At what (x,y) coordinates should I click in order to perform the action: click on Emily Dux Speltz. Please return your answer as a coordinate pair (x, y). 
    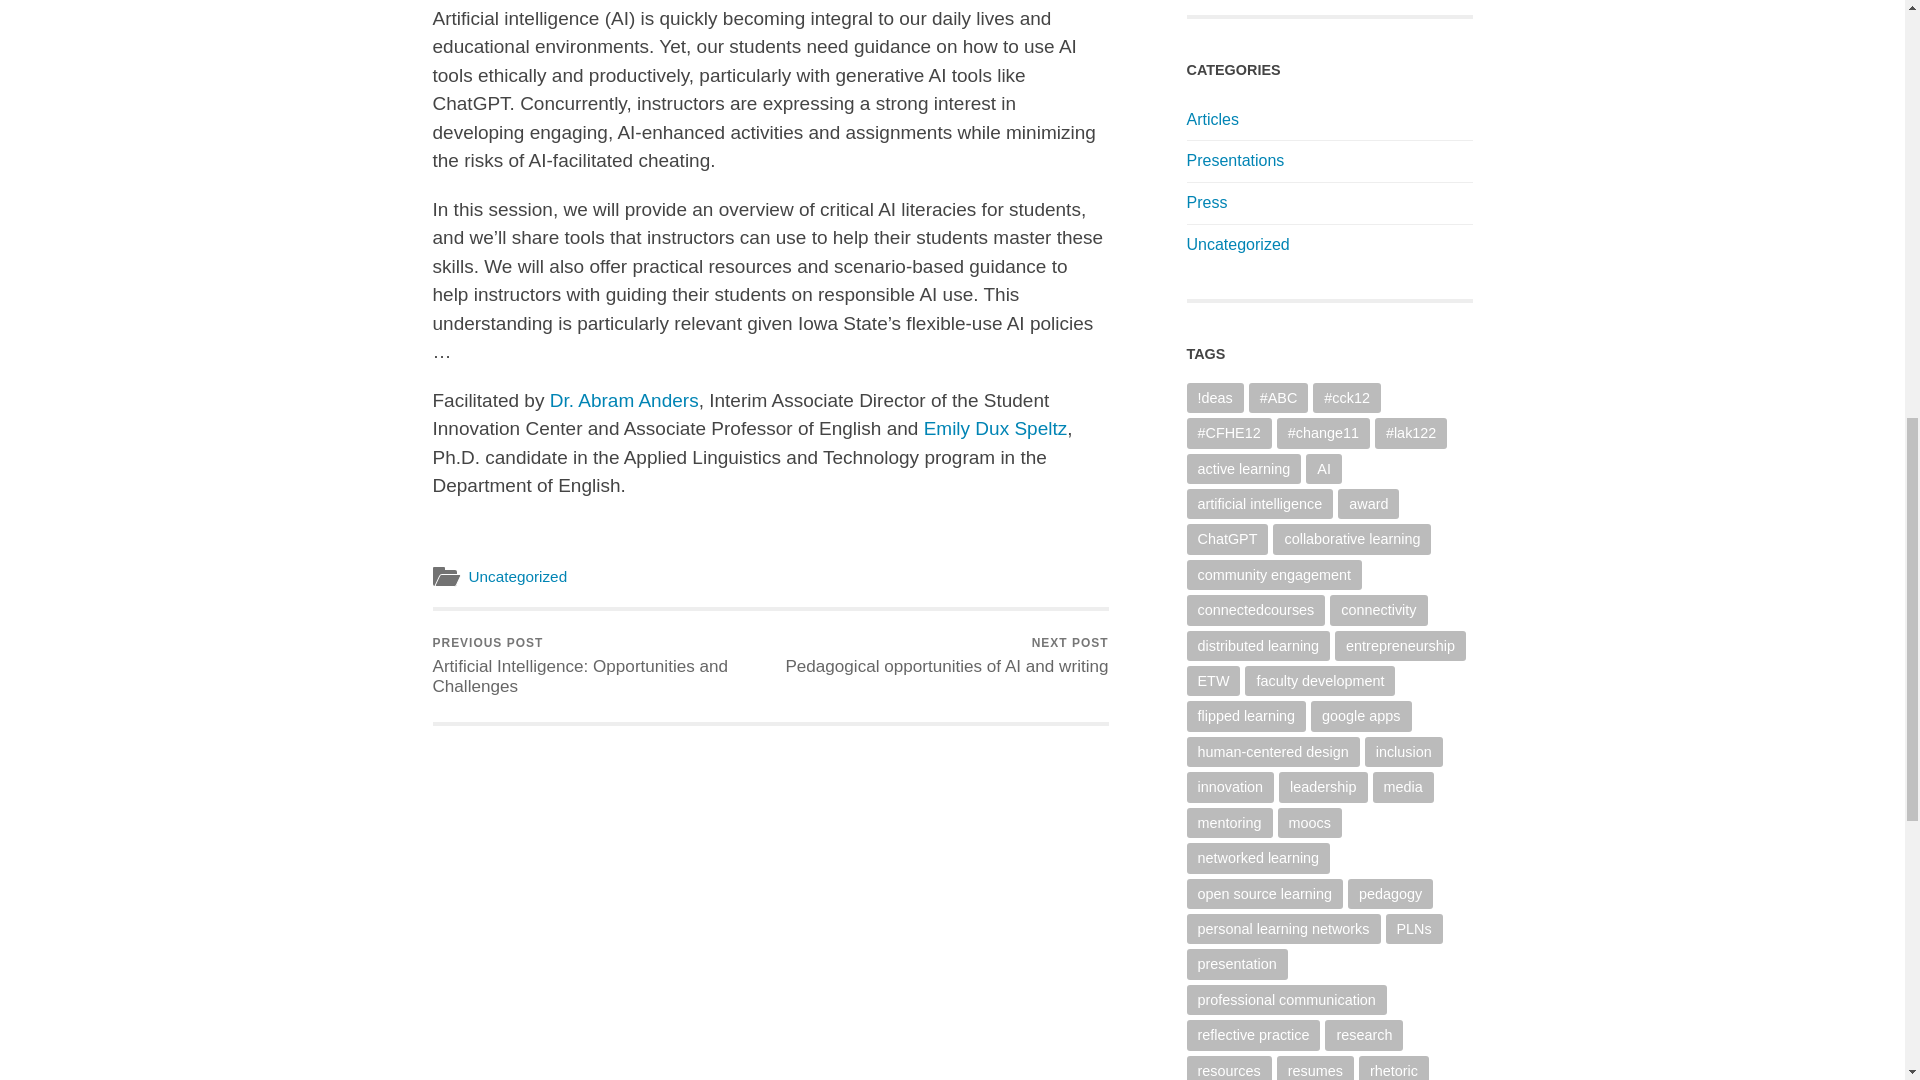
    Looking at the image, I should click on (995, 428).